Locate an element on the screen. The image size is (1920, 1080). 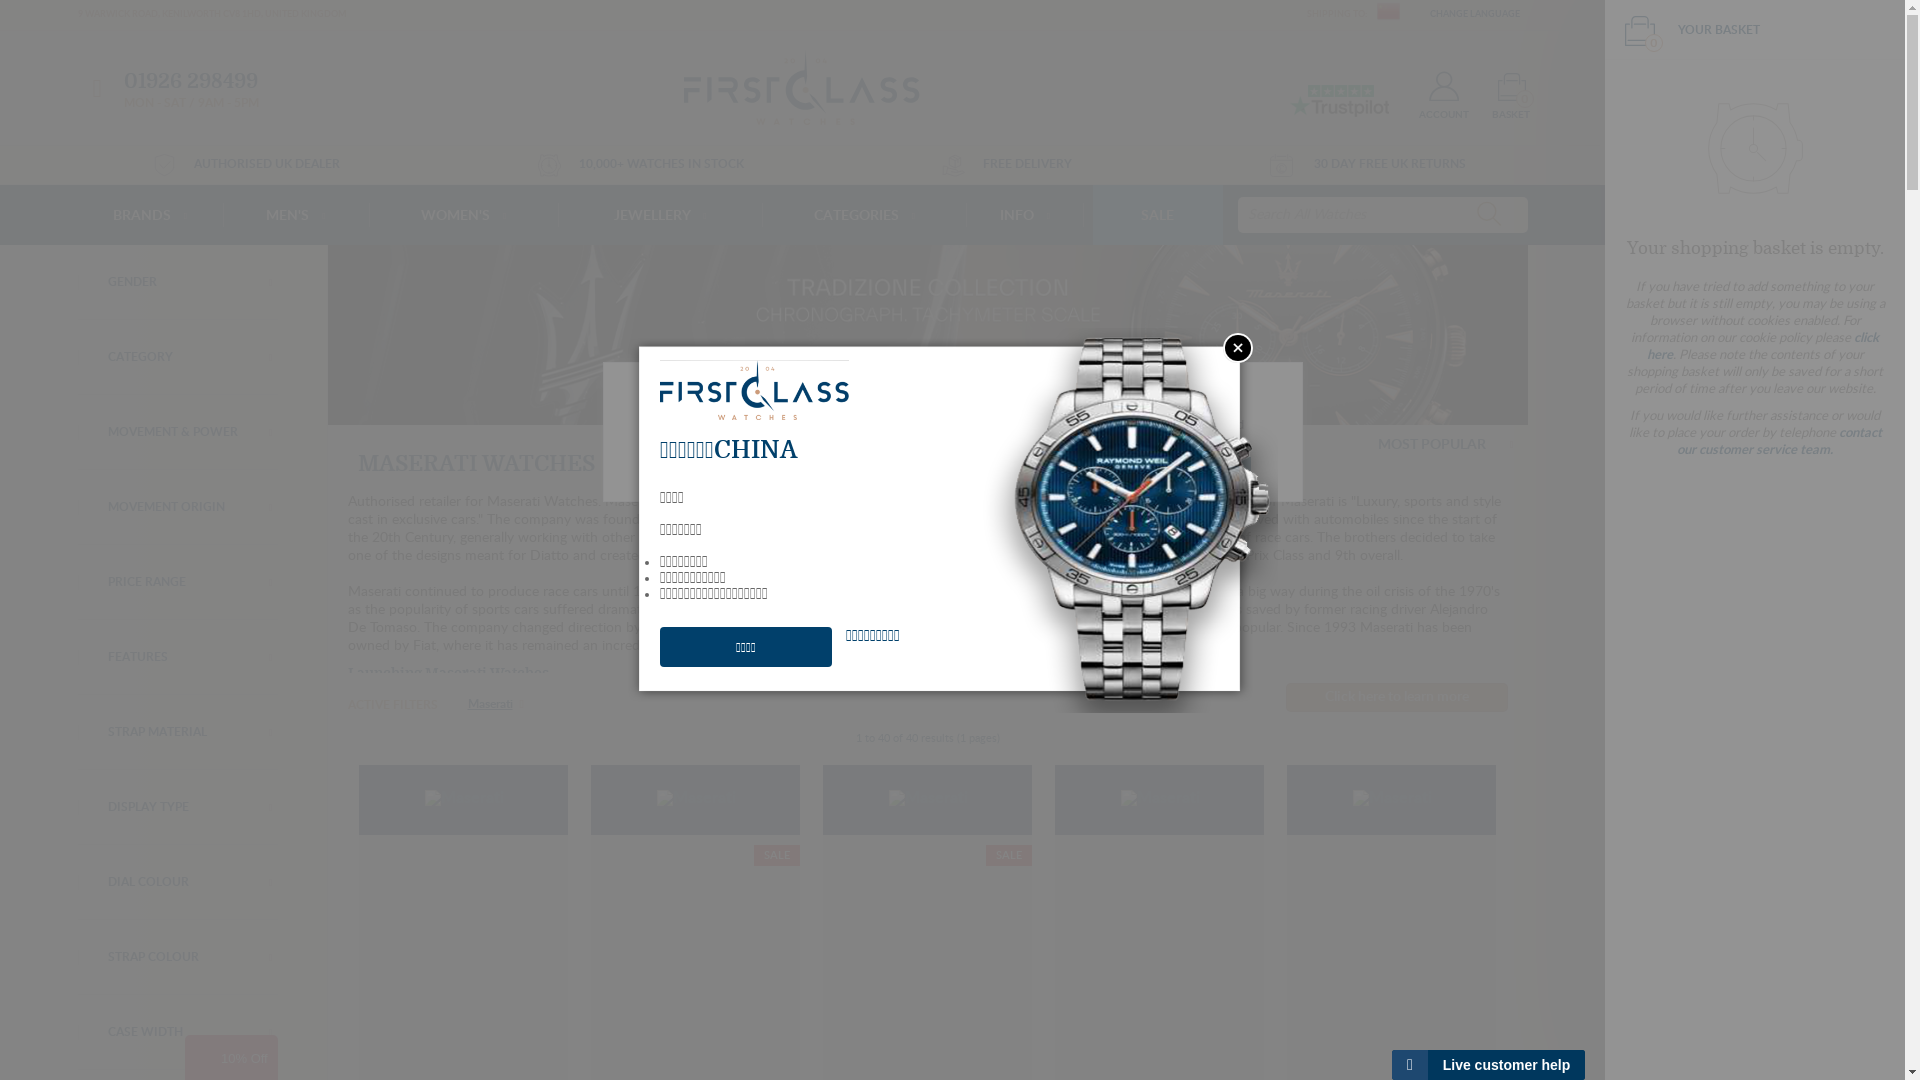
privacy policy is located at coordinates (921, 446).